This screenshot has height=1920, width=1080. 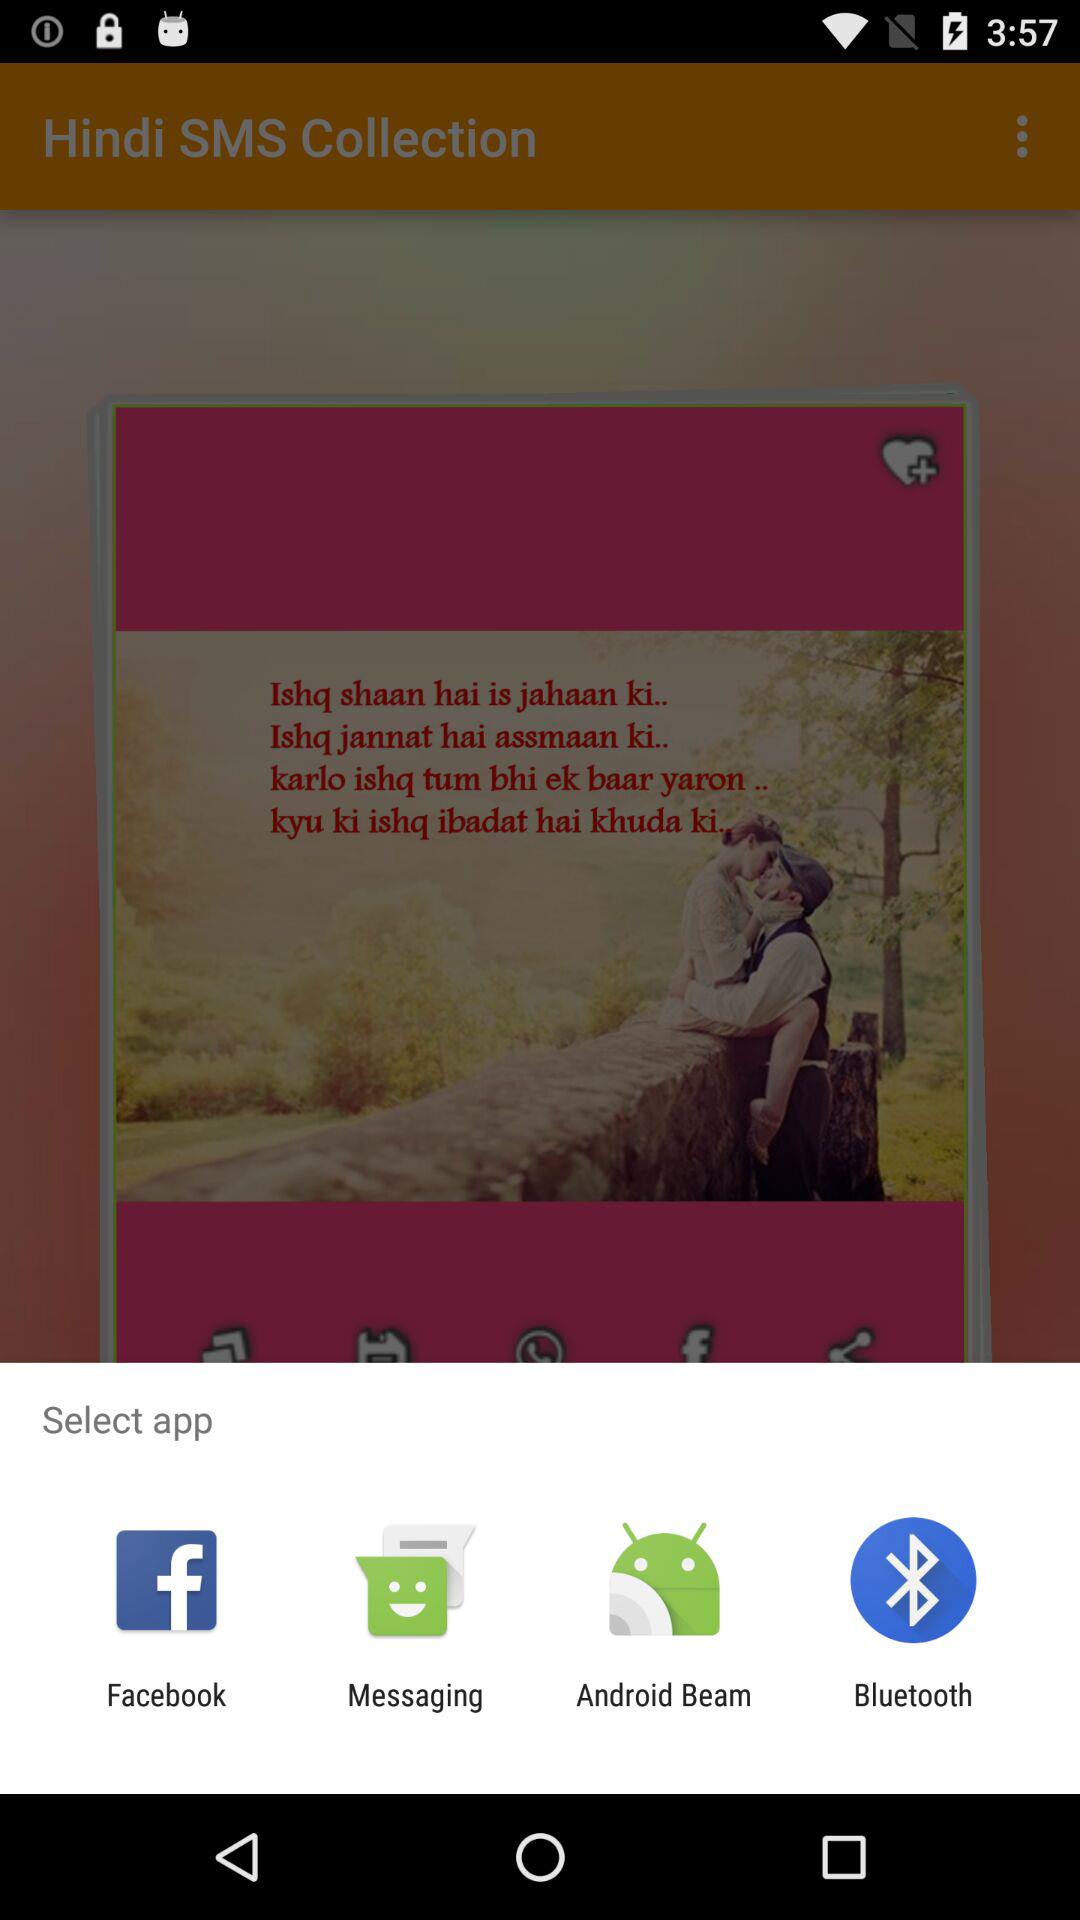 I want to click on swipe to the android beam app, so click(x=664, y=1712).